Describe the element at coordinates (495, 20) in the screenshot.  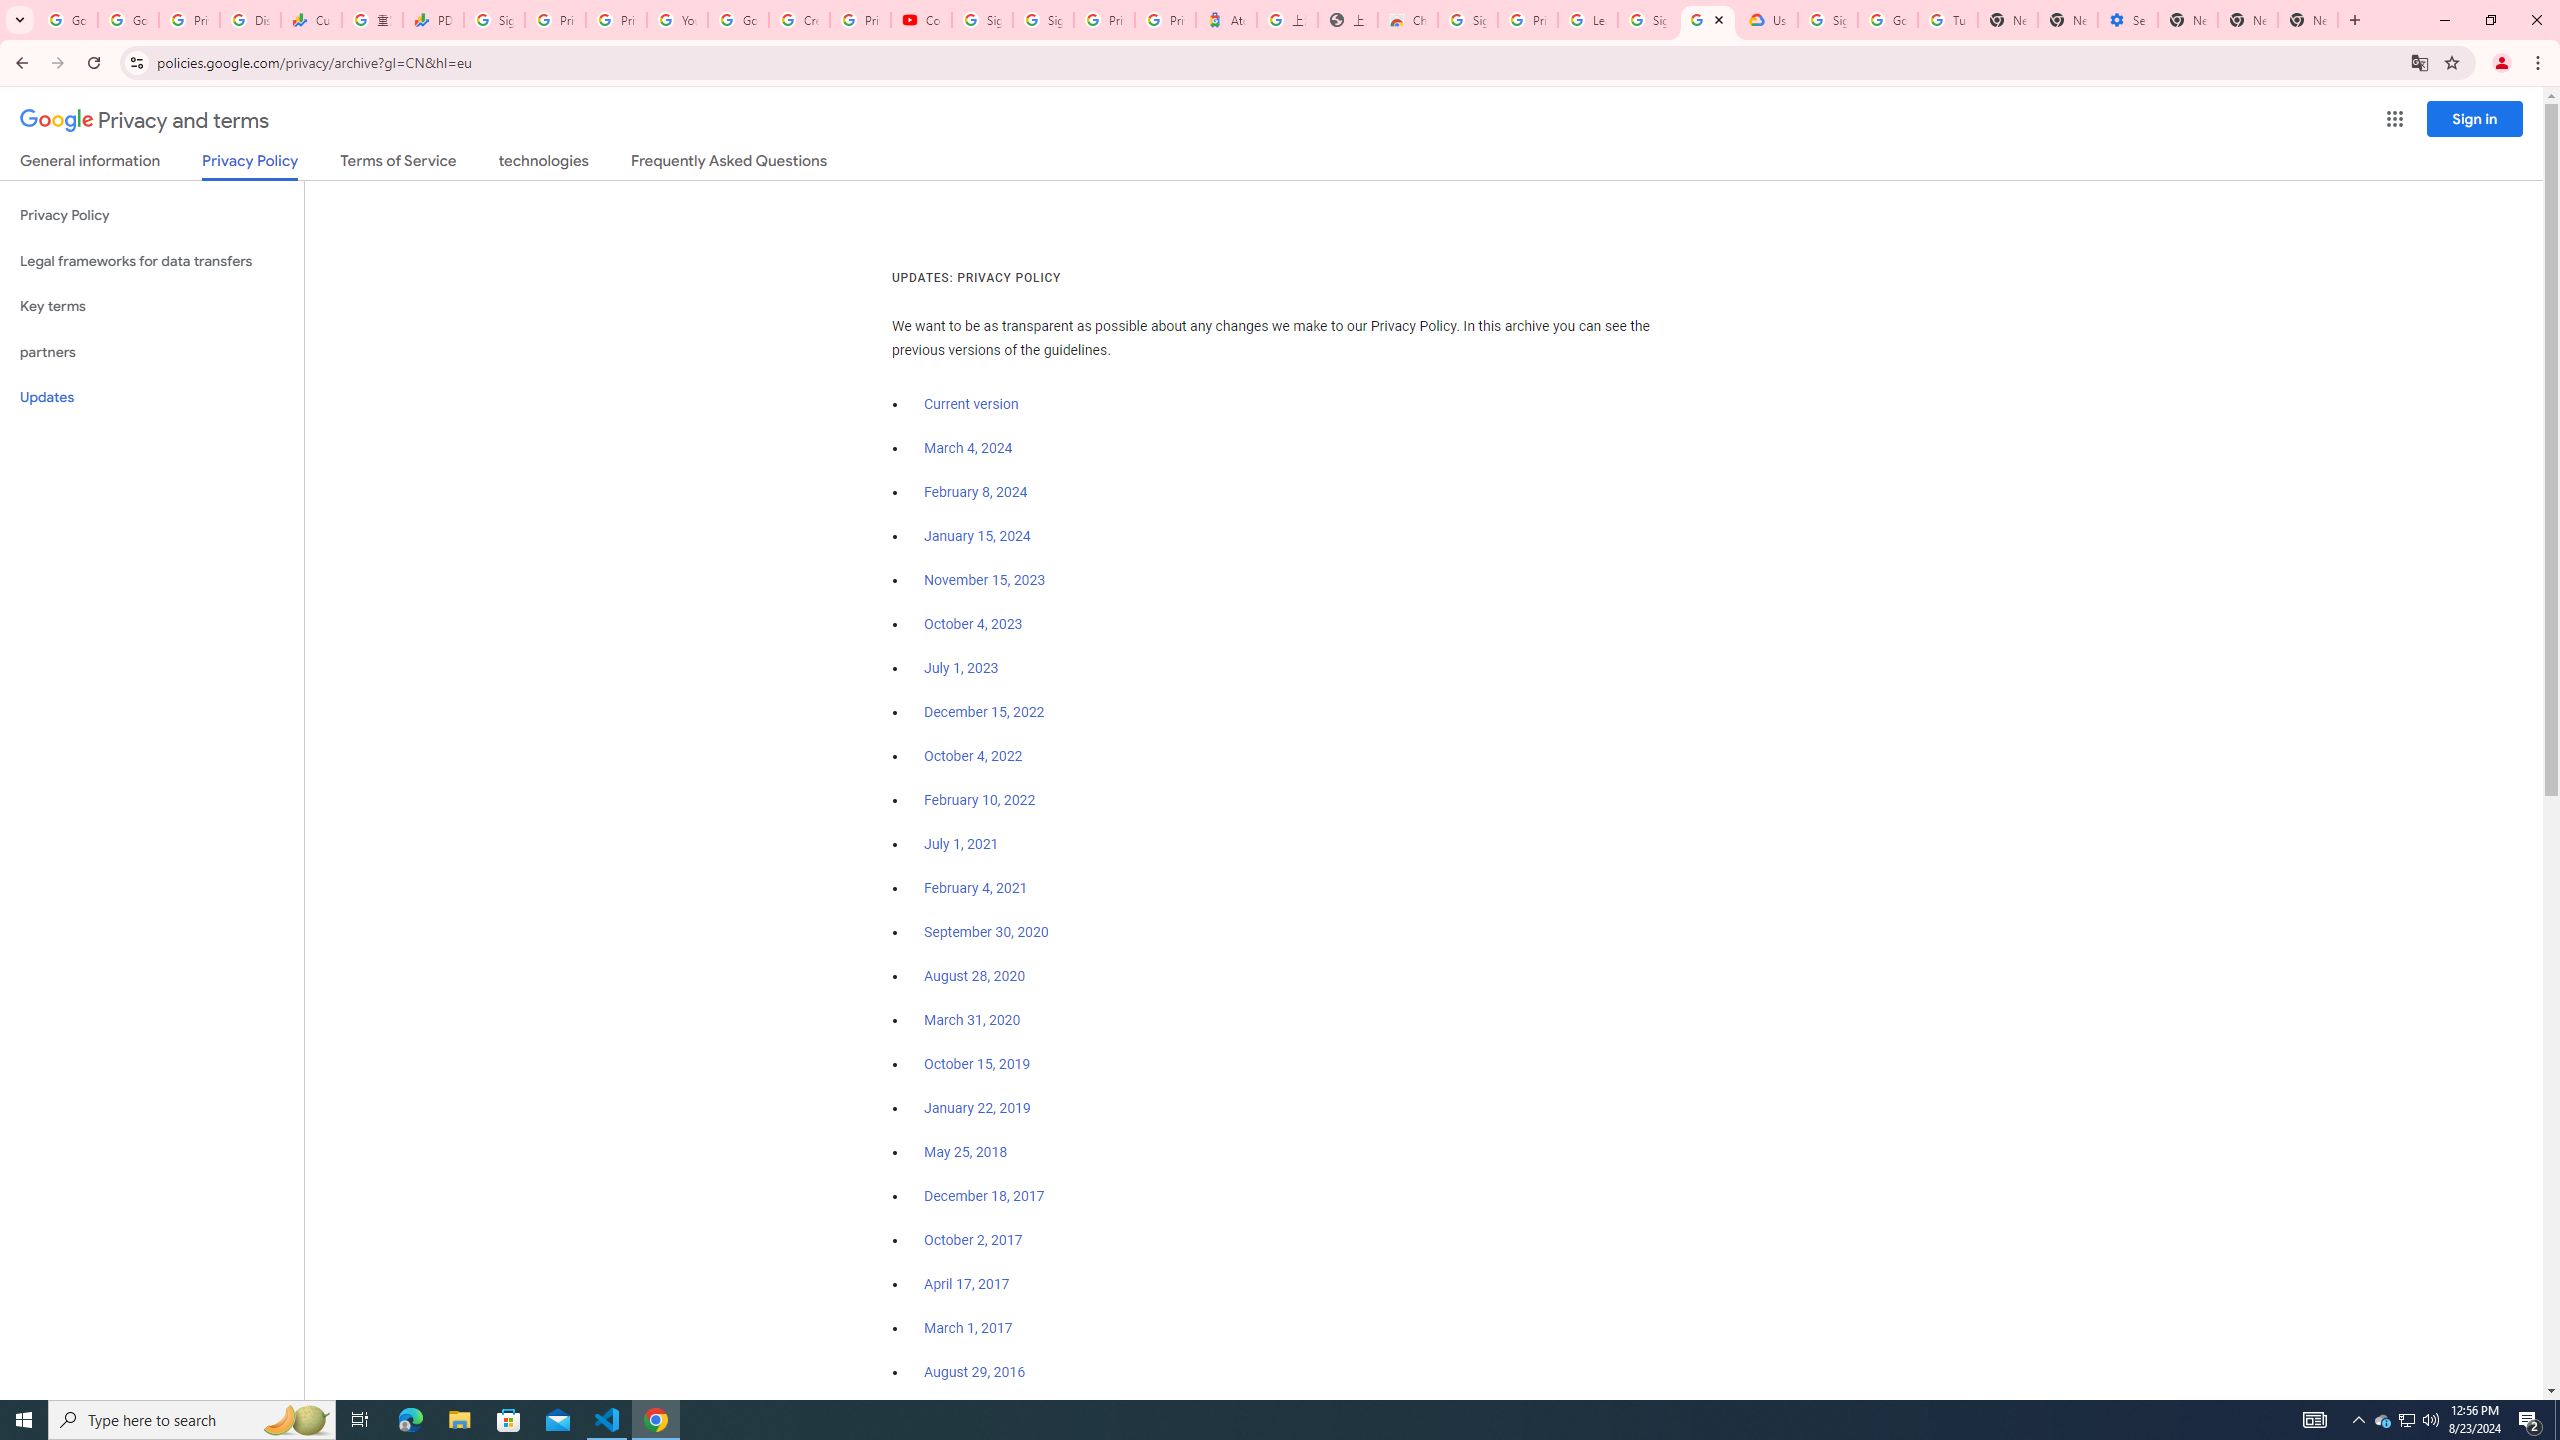
I see `Sign in - Google Accounts` at that location.